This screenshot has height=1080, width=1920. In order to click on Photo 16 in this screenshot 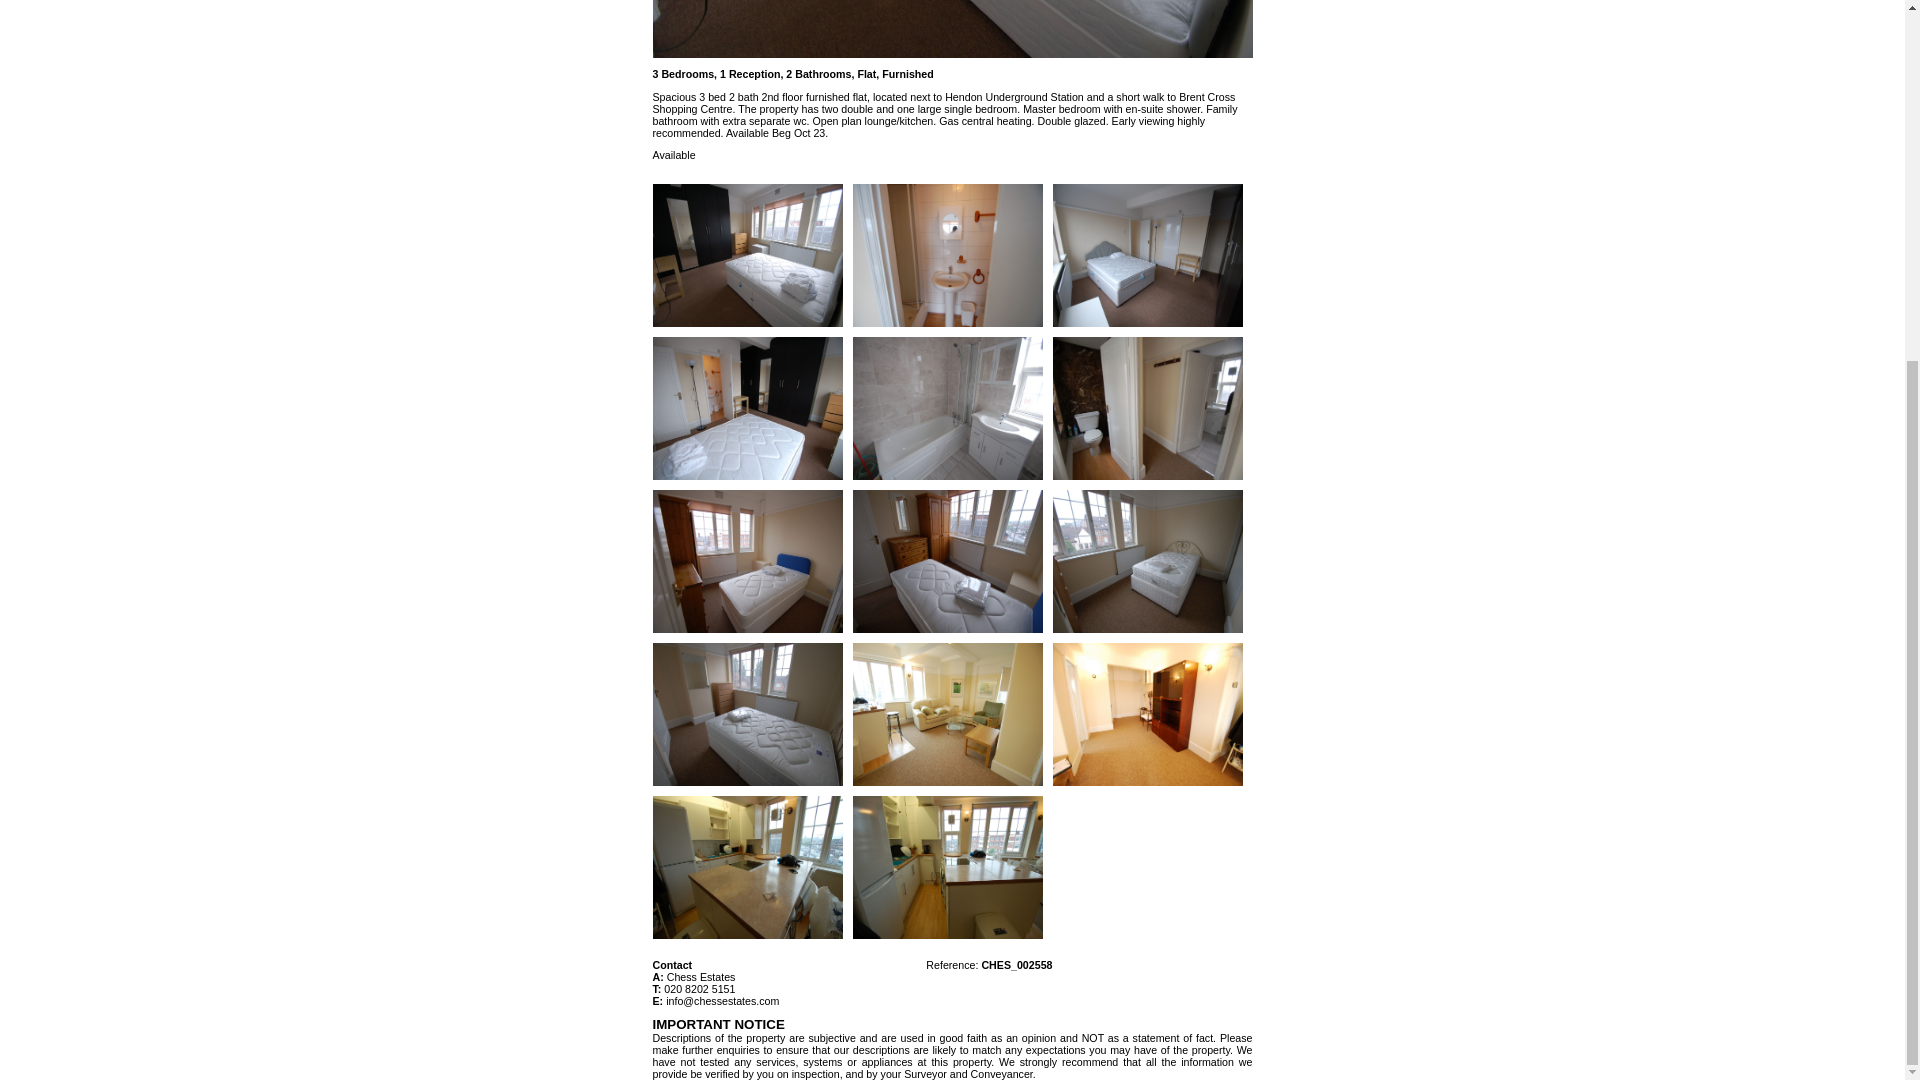, I will do `click(747, 866)`.